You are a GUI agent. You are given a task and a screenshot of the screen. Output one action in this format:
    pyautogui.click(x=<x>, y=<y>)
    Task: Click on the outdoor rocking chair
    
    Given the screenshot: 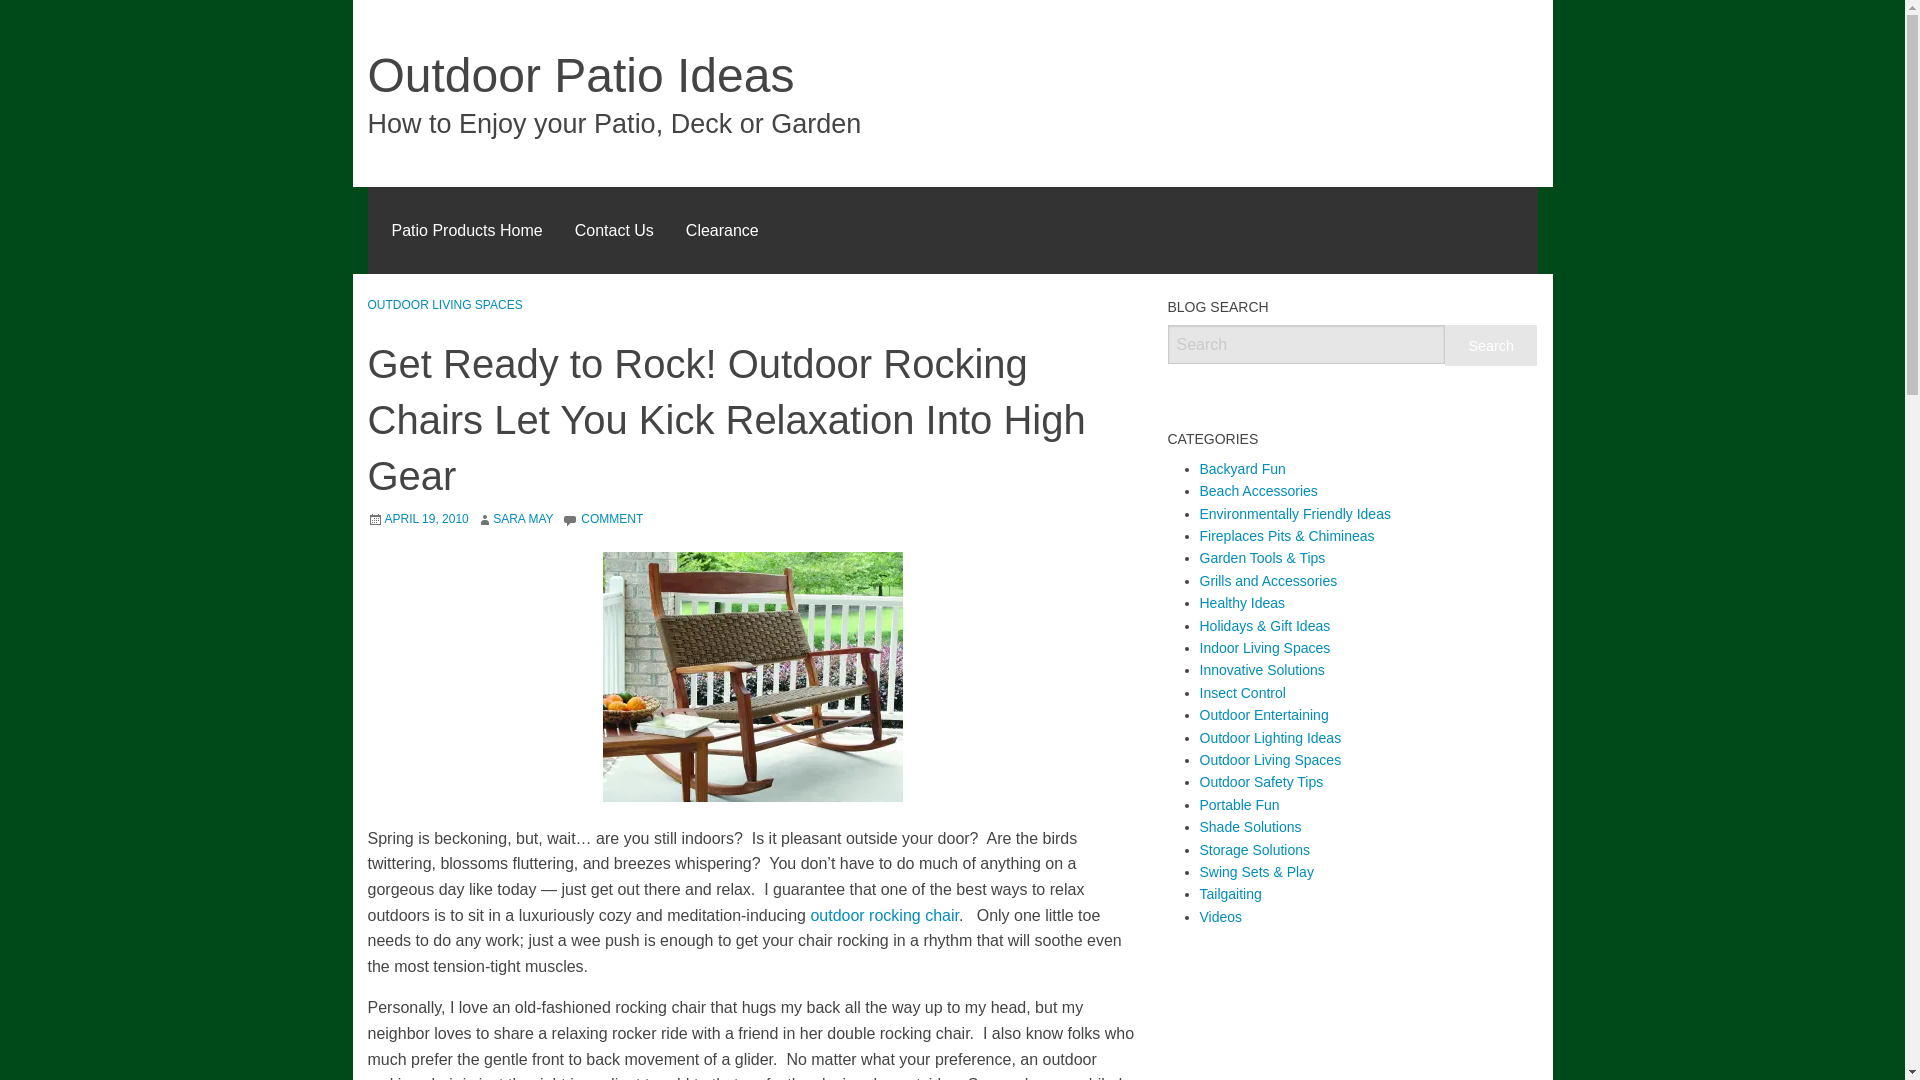 What is the action you would take?
    pyautogui.click(x=884, y=916)
    